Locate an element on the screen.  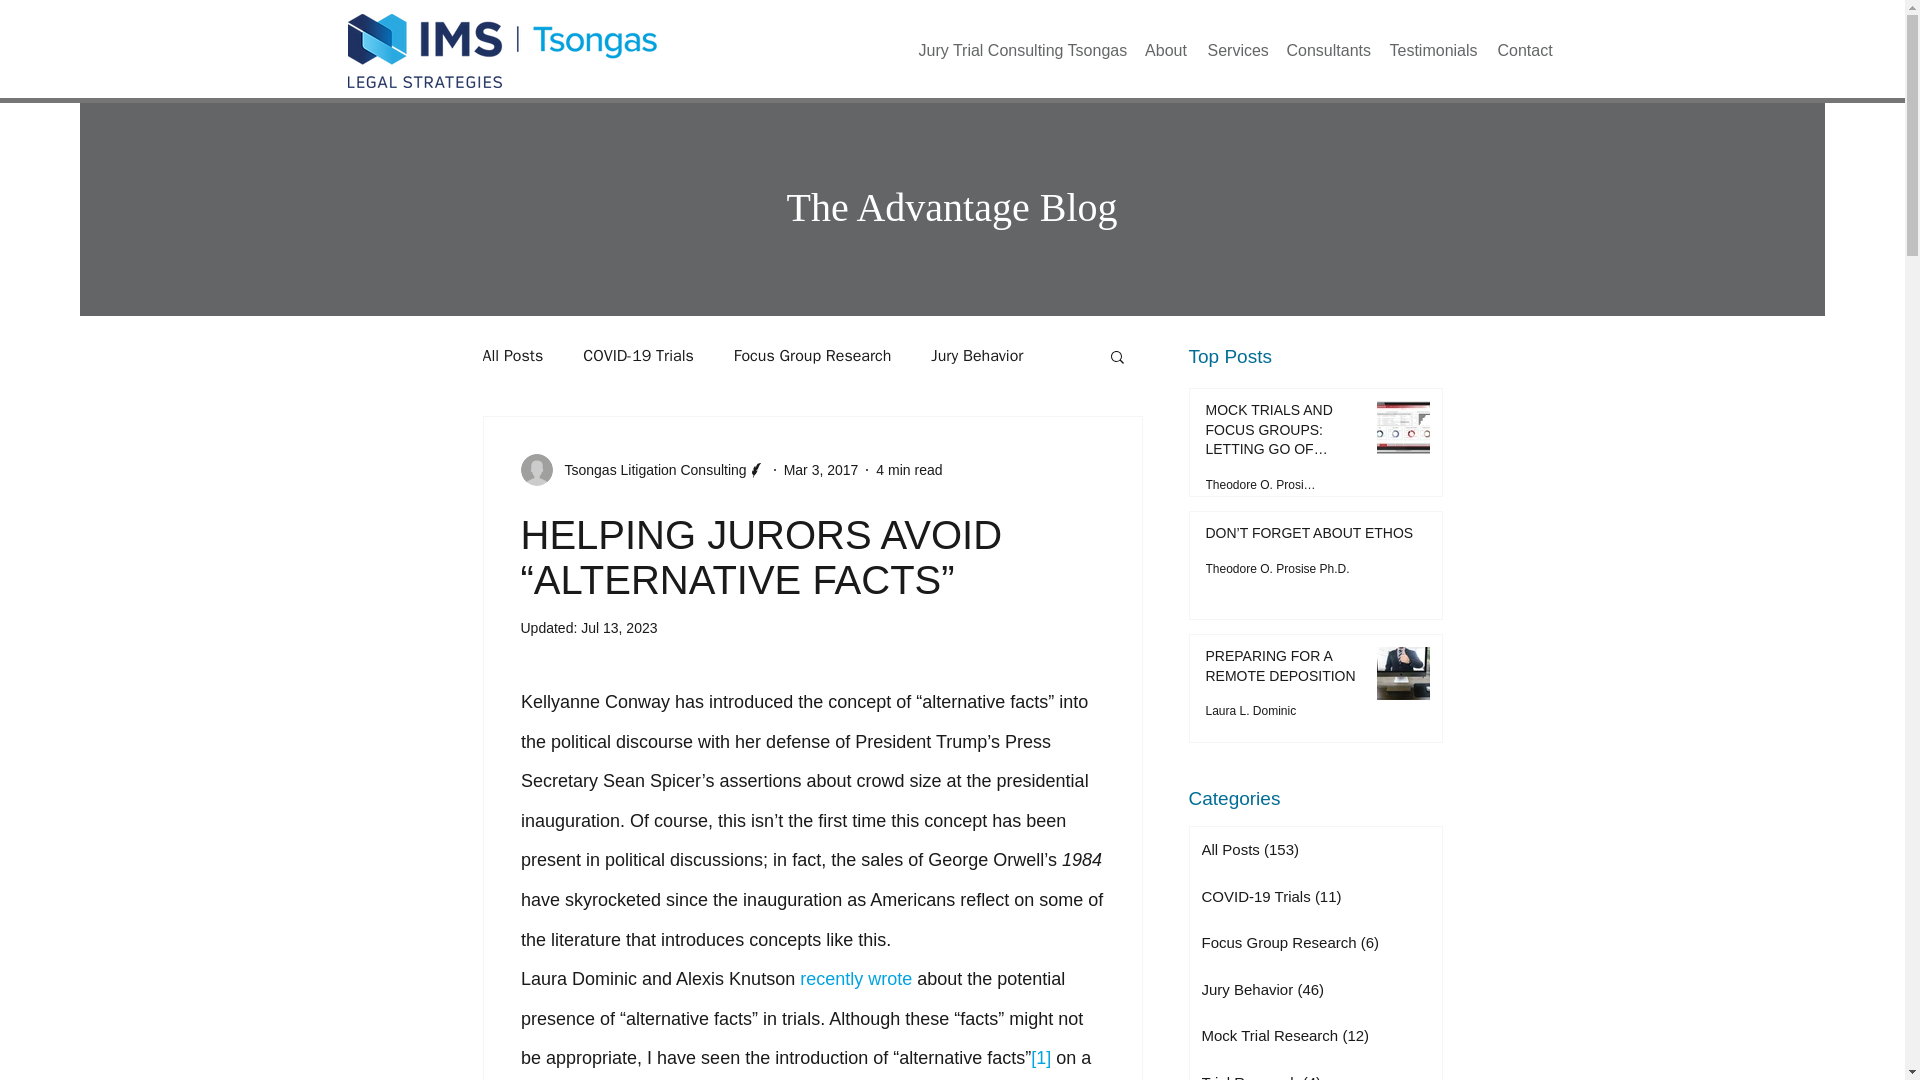
recently wrote is located at coordinates (856, 978).